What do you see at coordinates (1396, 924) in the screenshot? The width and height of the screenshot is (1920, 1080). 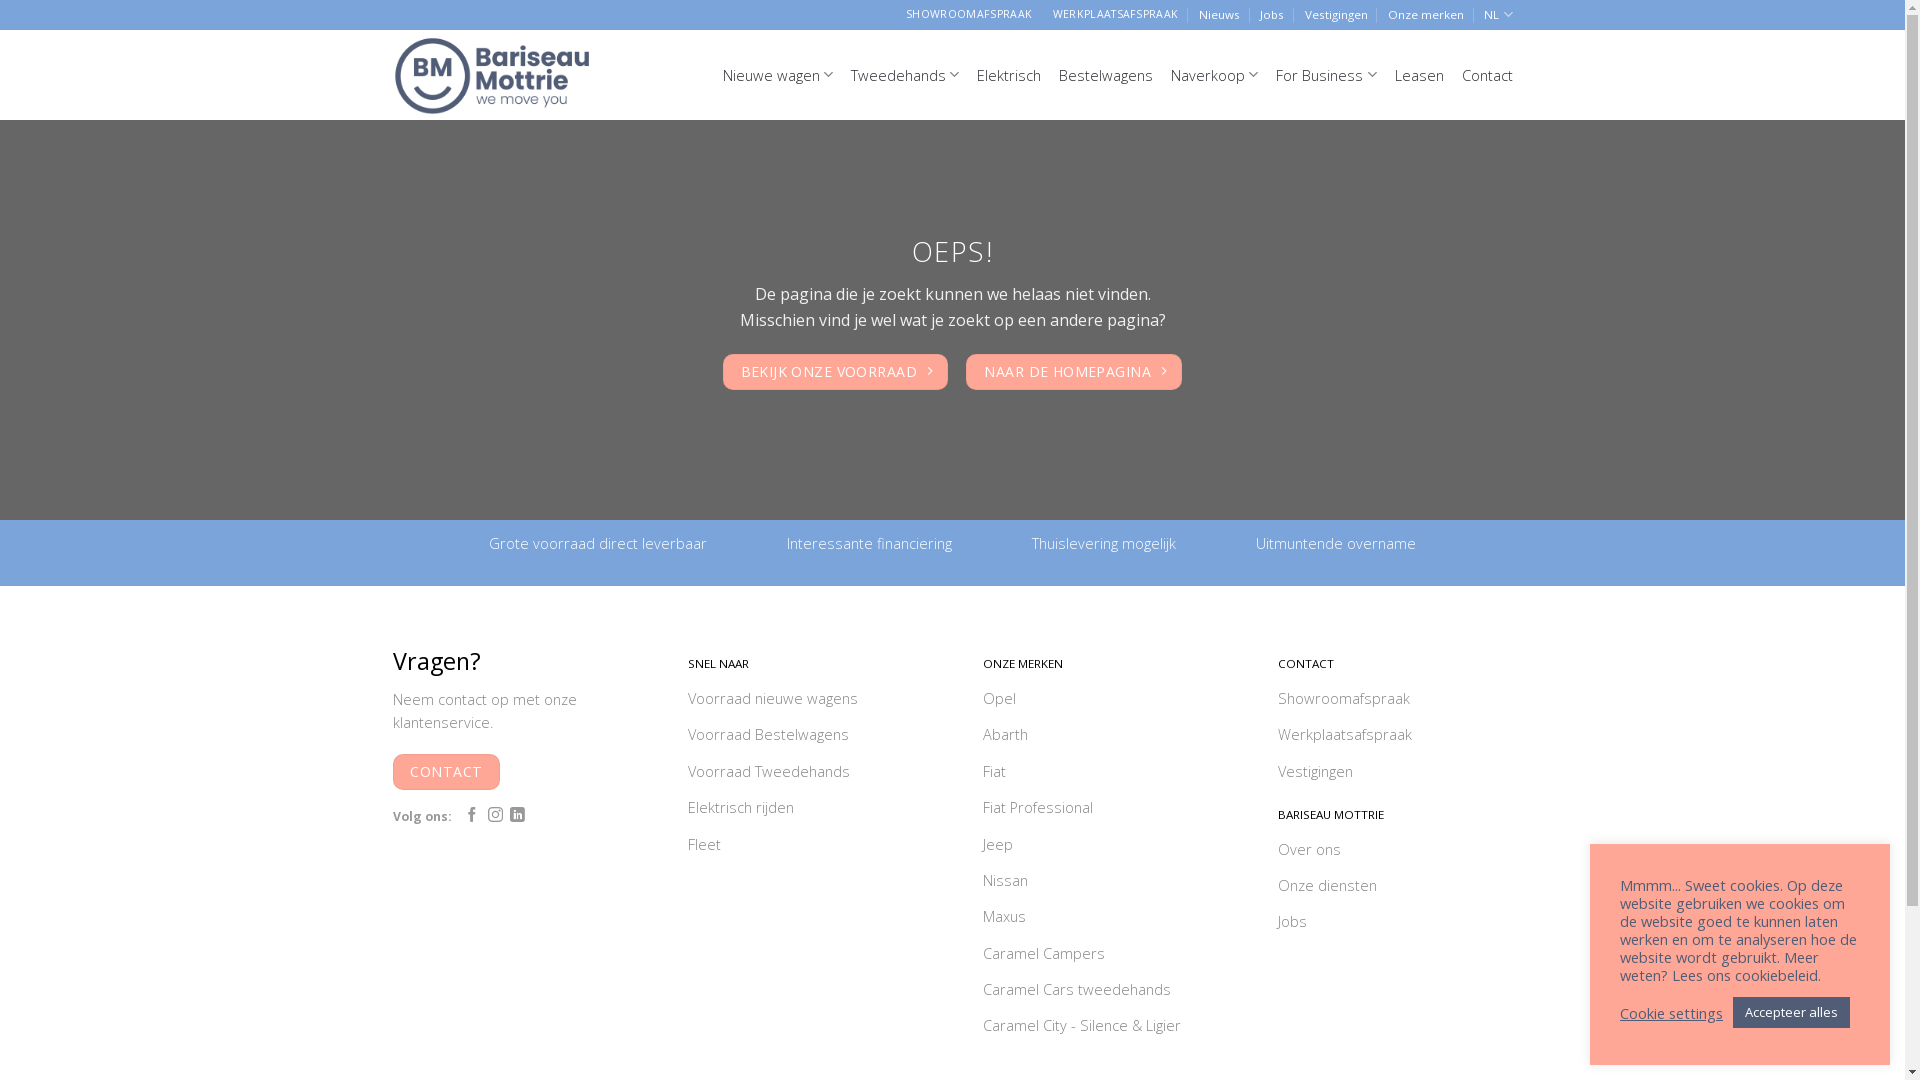 I see `Jobs` at bounding box center [1396, 924].